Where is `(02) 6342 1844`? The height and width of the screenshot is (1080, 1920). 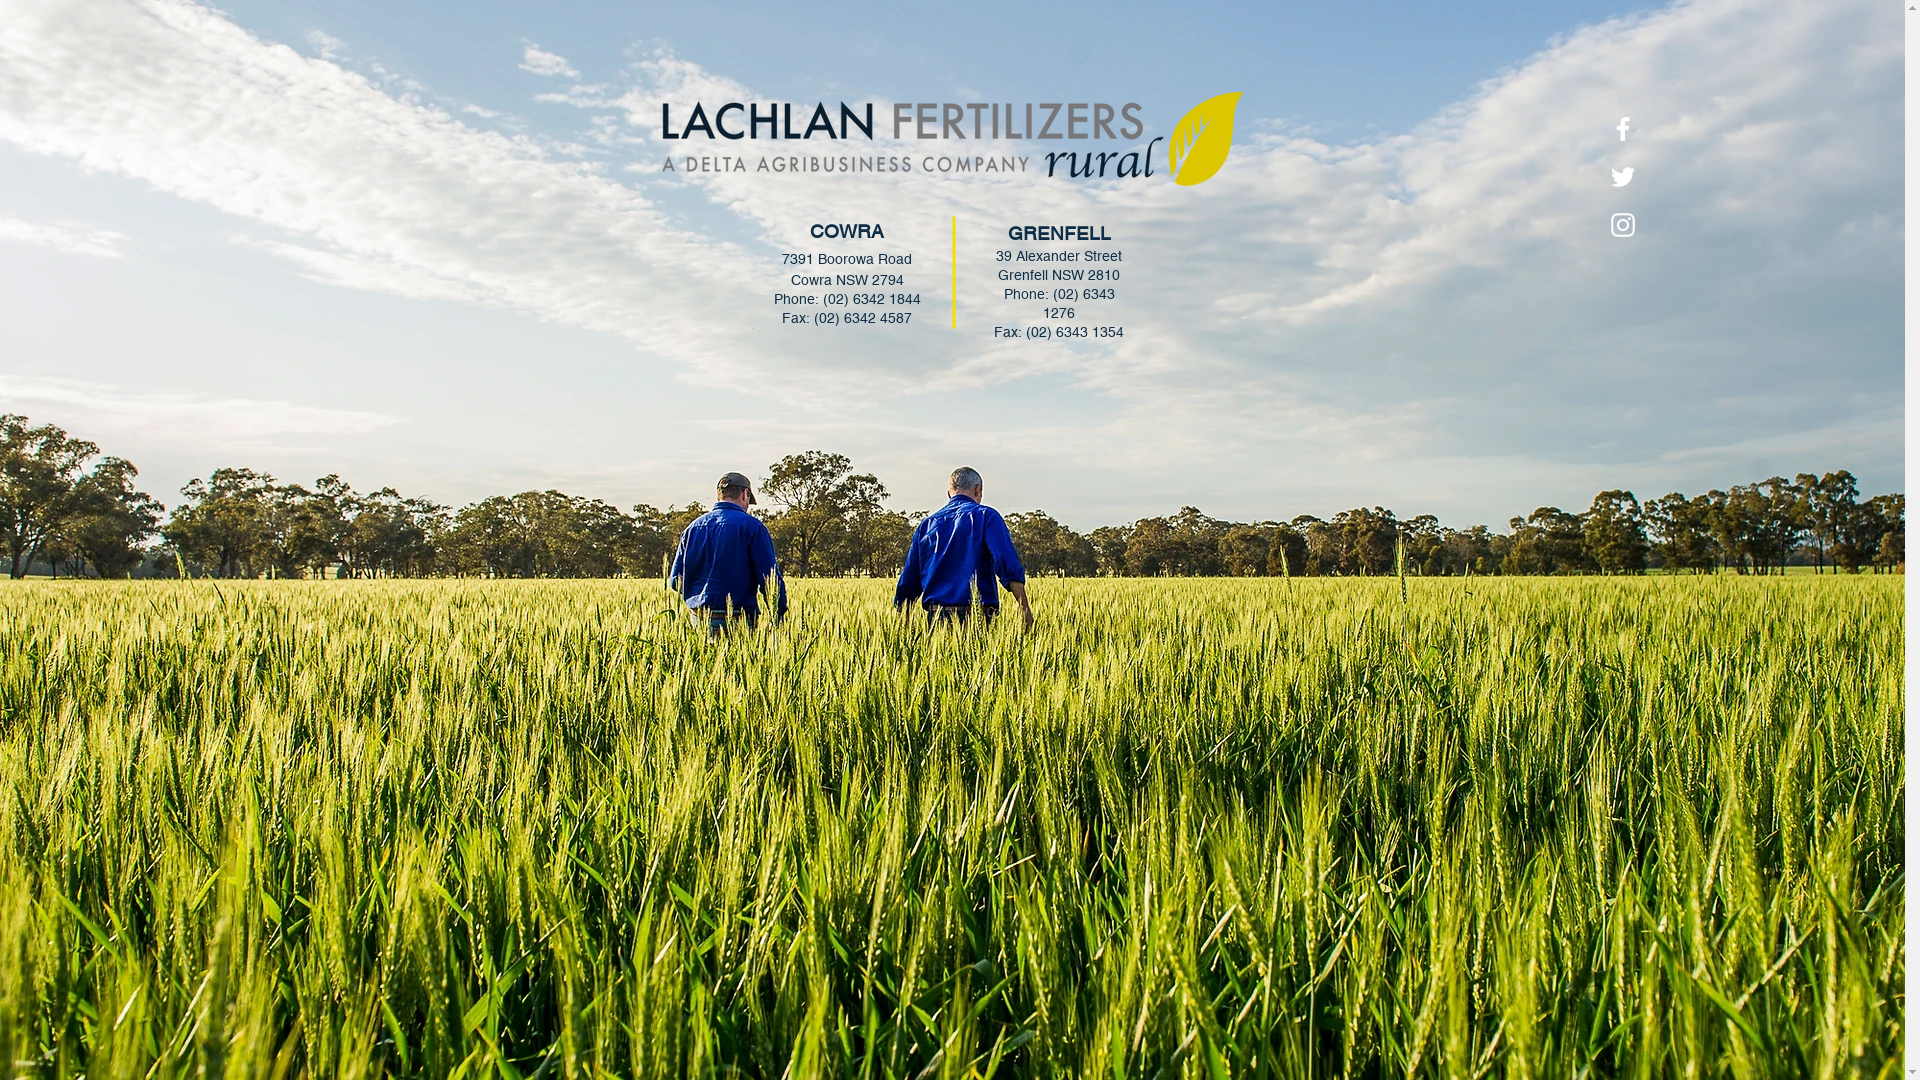 (02) 6342 1844 is located at coordinates (871, 299).